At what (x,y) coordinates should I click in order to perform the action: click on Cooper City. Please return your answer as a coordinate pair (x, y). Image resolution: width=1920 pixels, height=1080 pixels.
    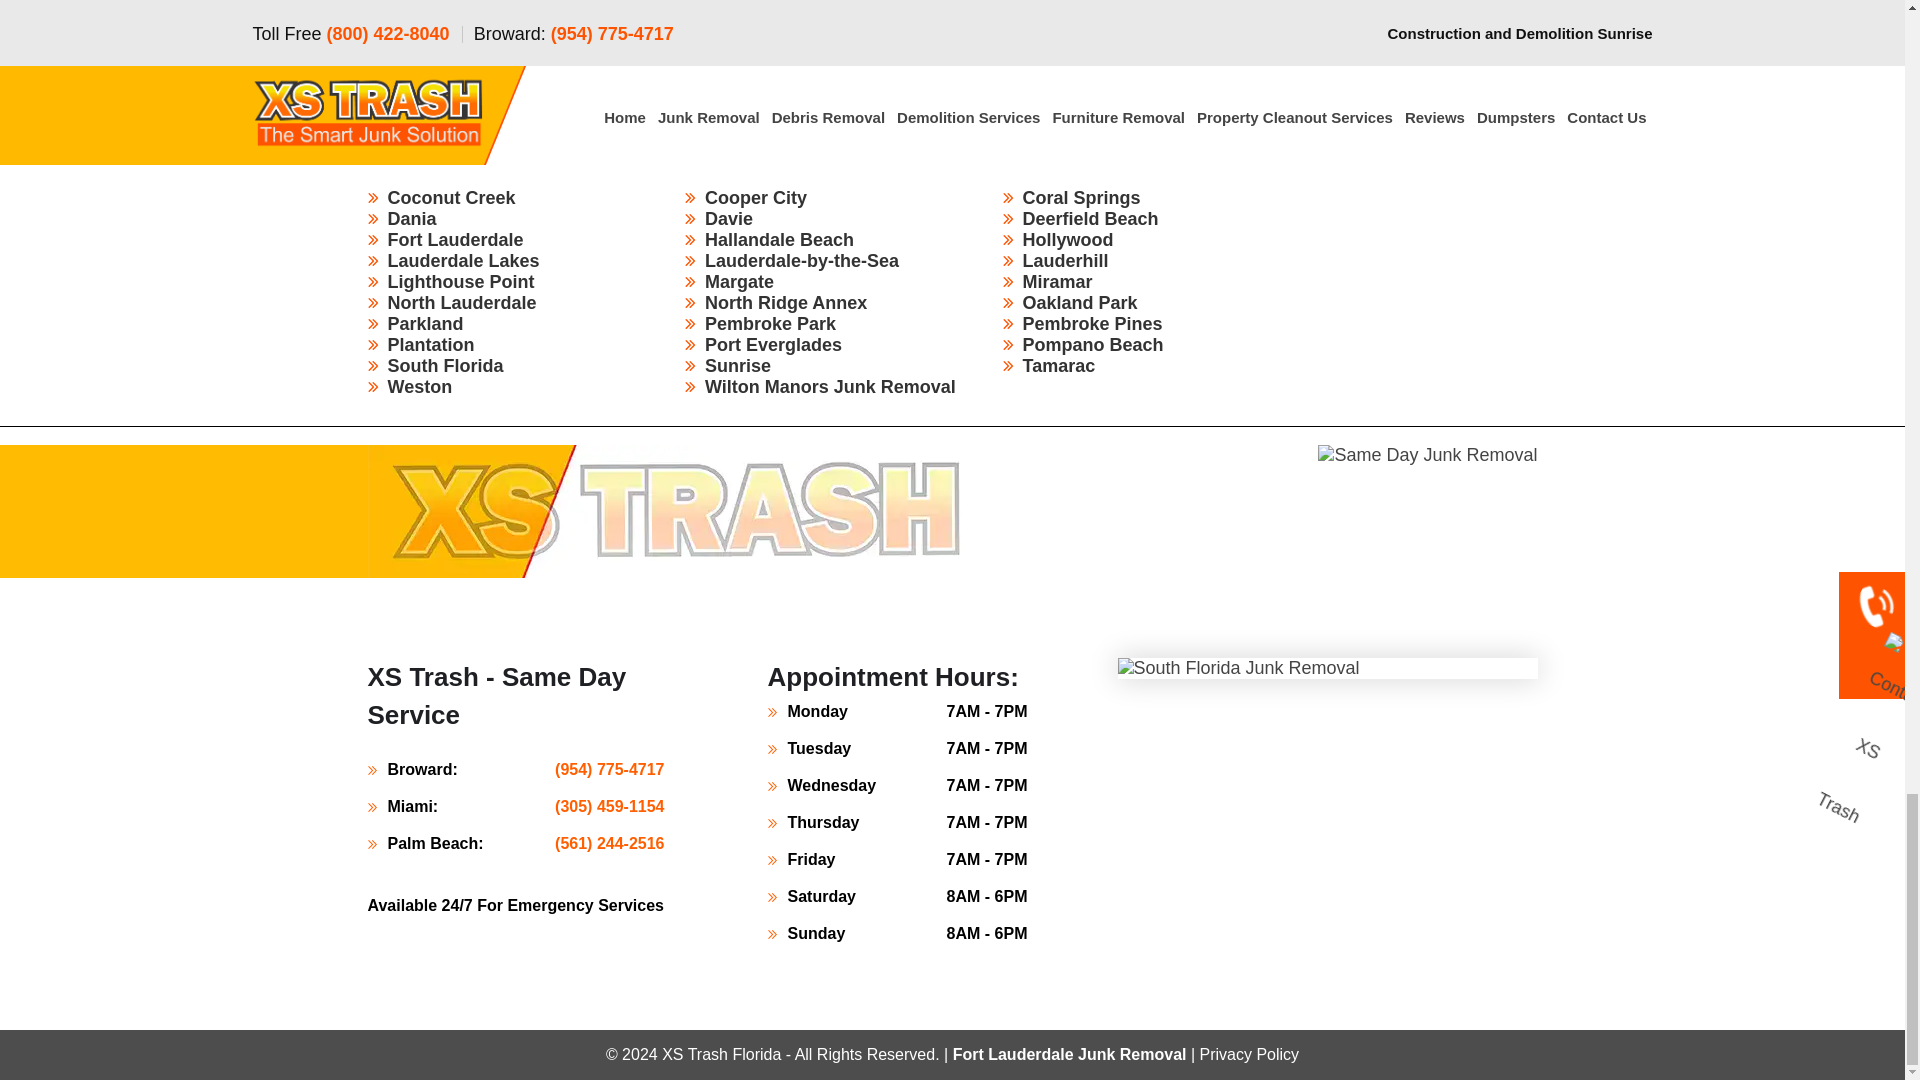
    Looking at the image, I should click on (755, 198).